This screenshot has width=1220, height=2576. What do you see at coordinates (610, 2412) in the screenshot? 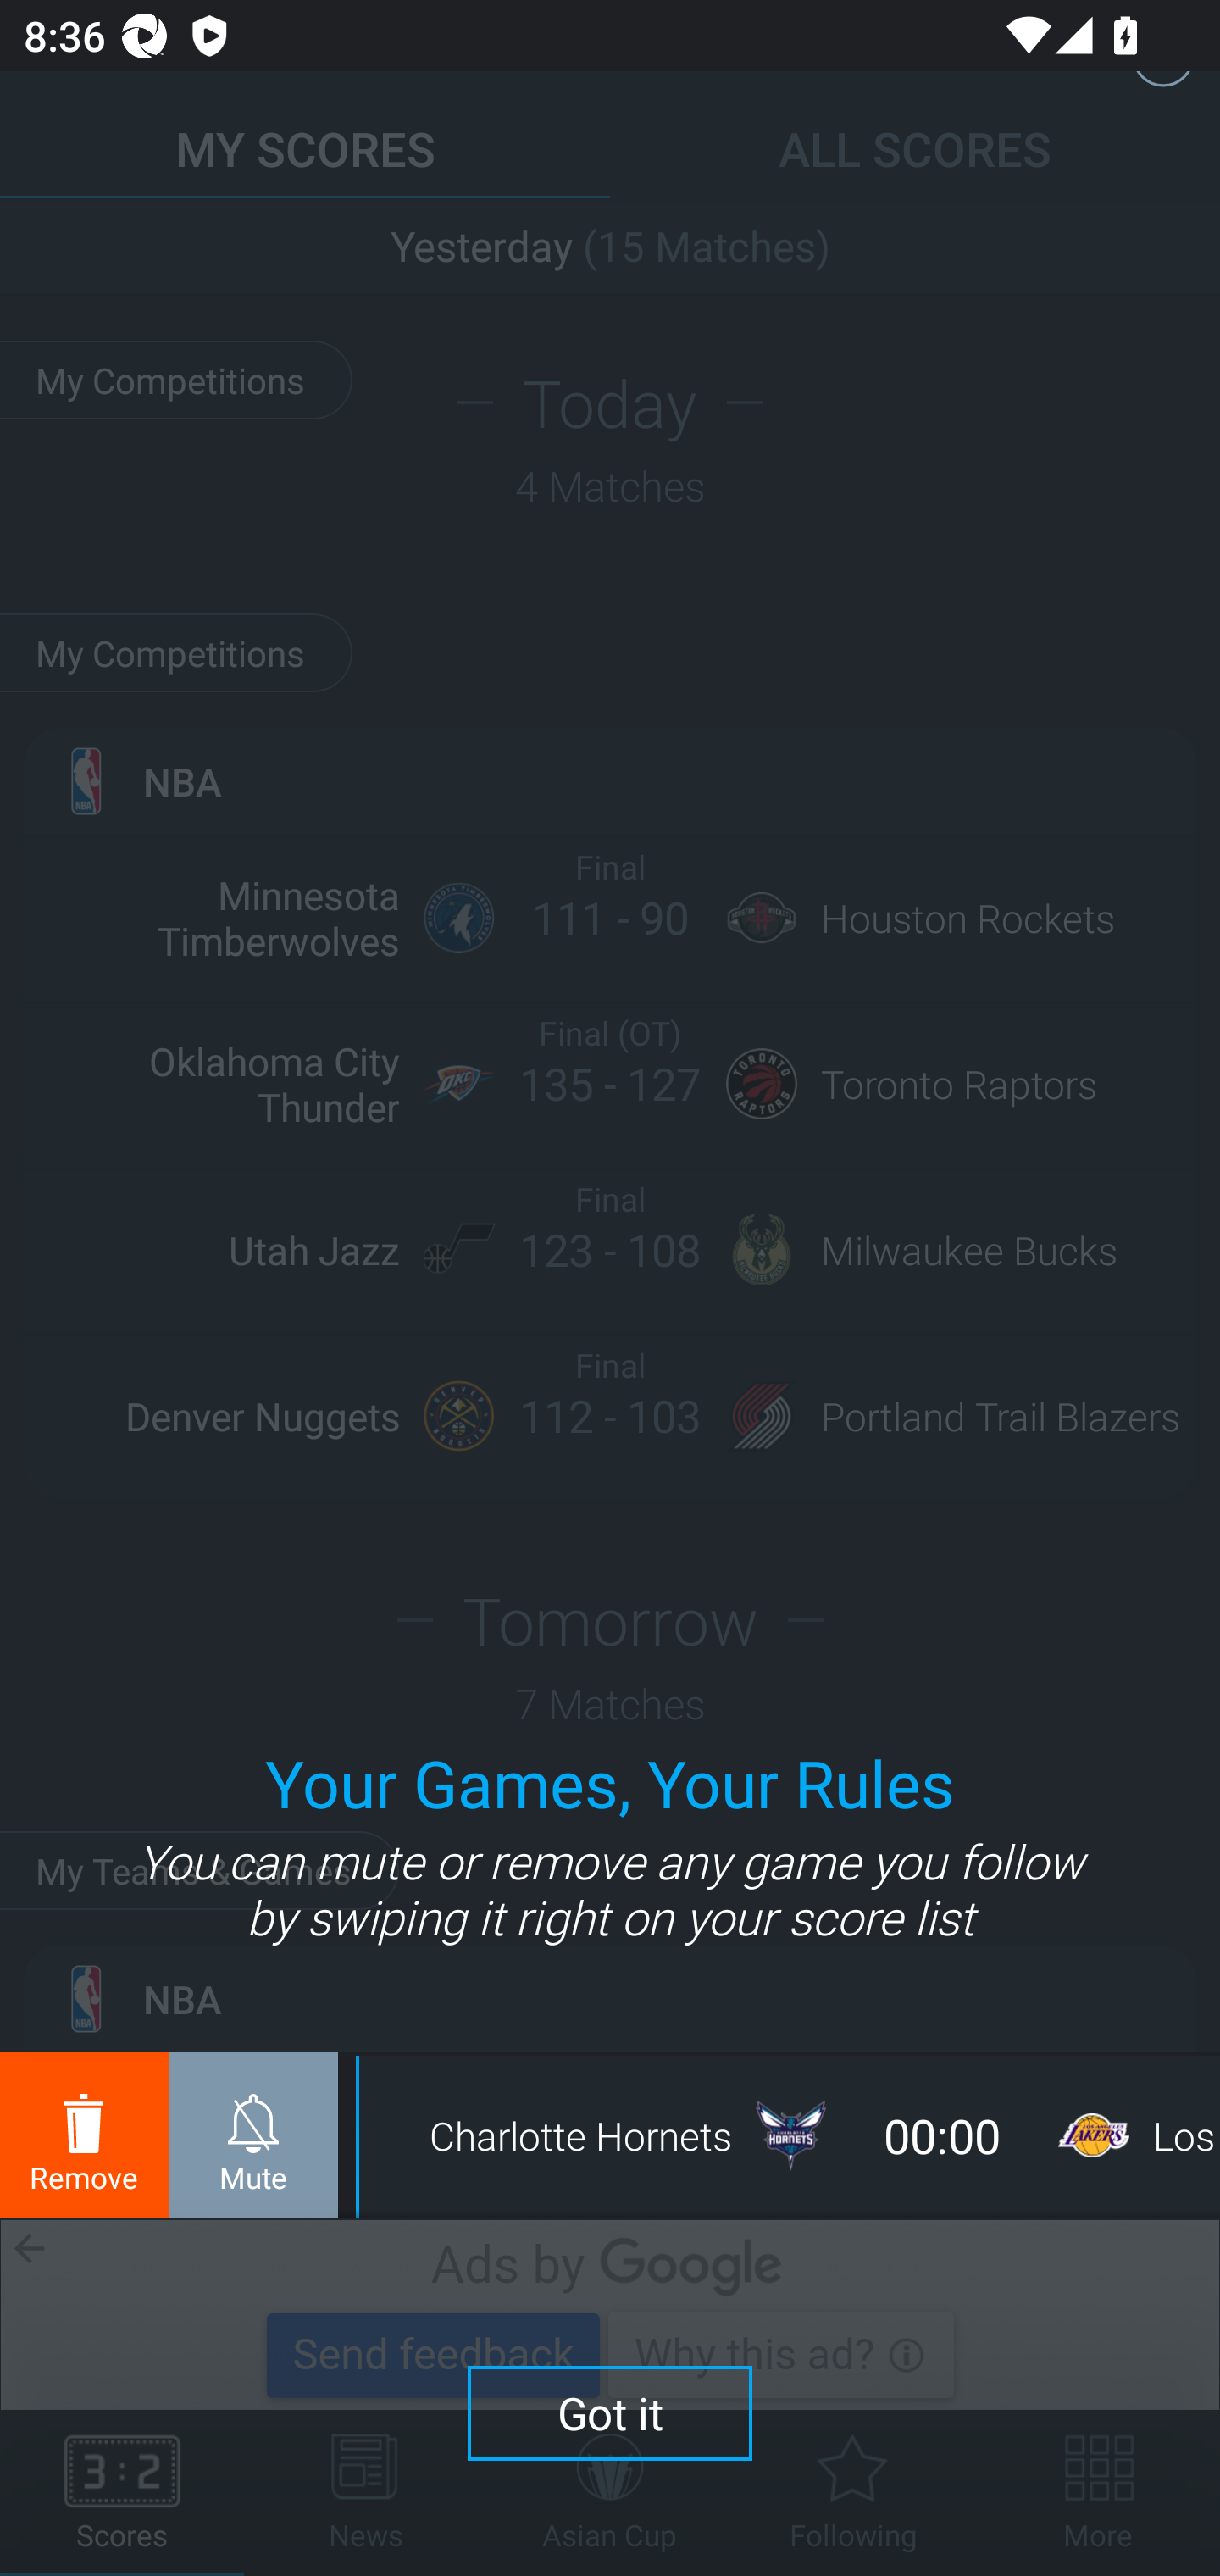
I see `Got it` at bounding box center [610, 2412].